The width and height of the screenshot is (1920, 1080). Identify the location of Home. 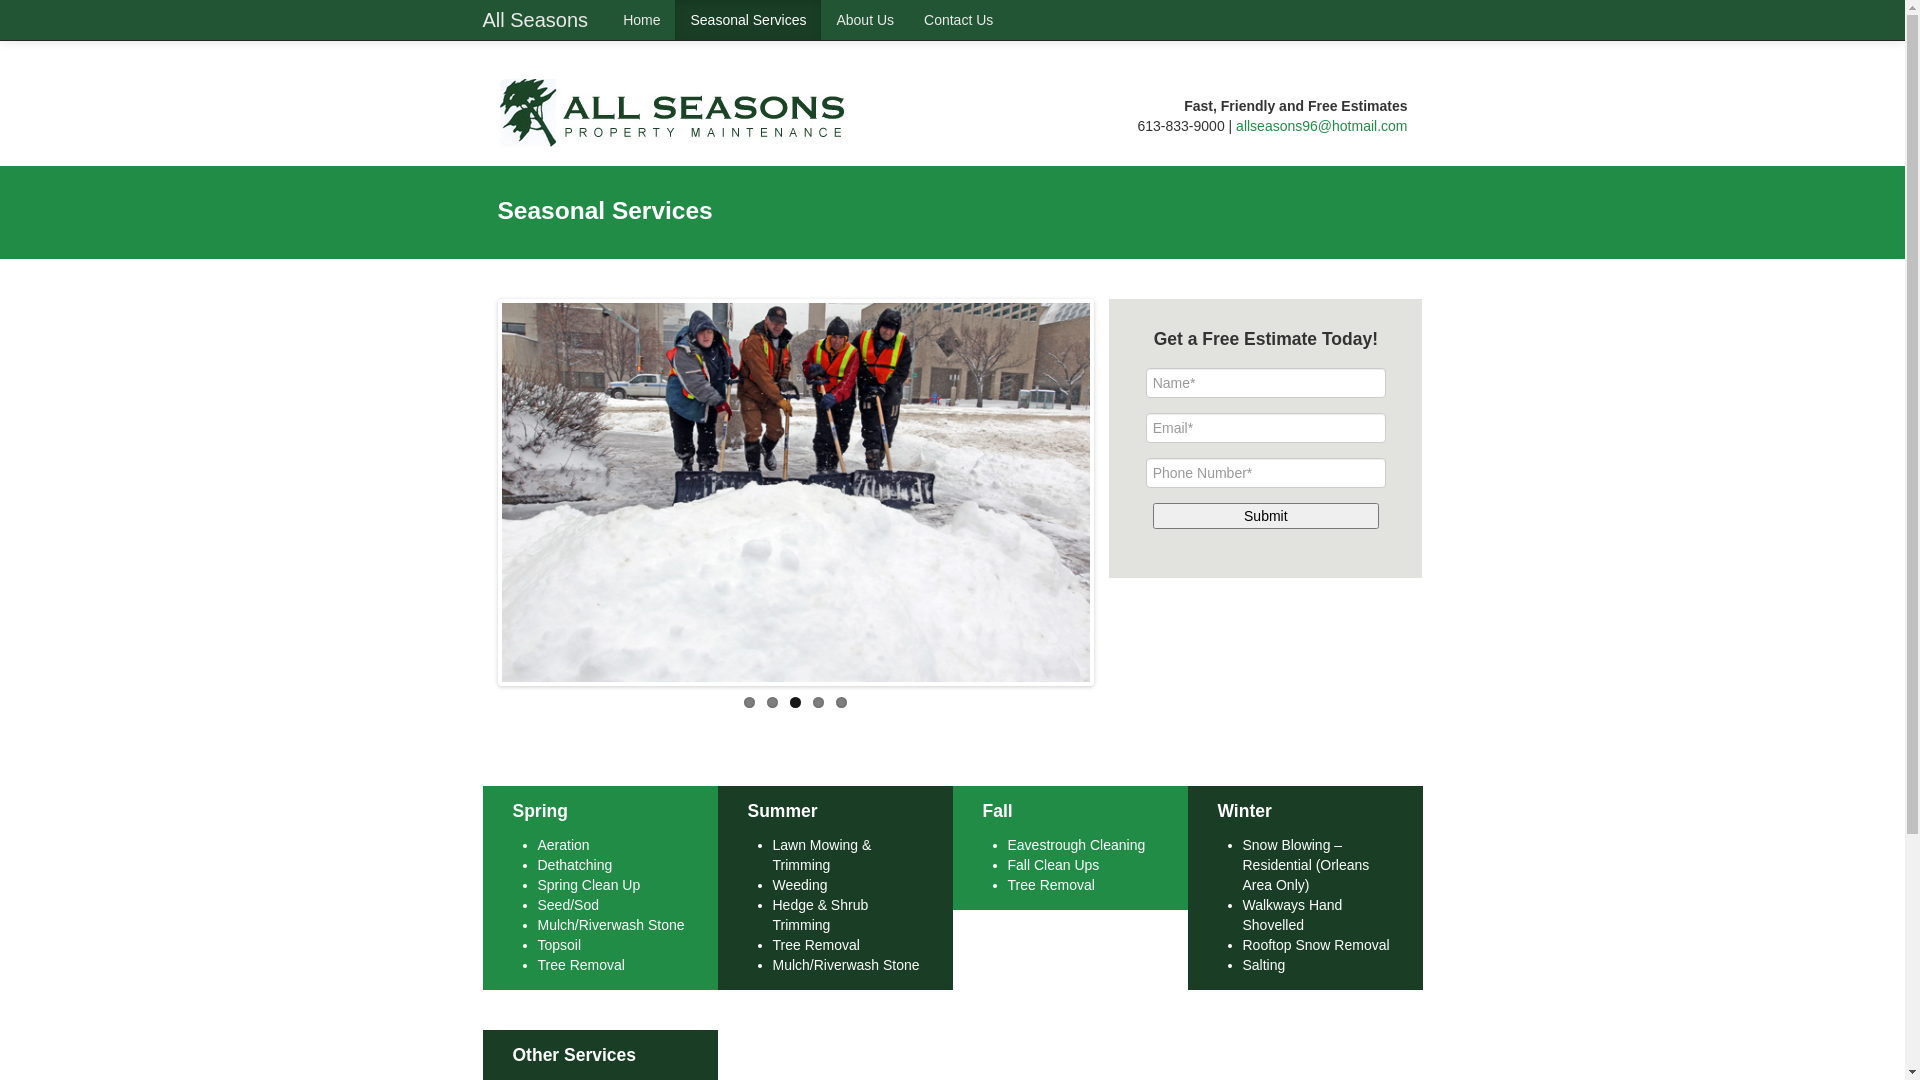
(642, 20).